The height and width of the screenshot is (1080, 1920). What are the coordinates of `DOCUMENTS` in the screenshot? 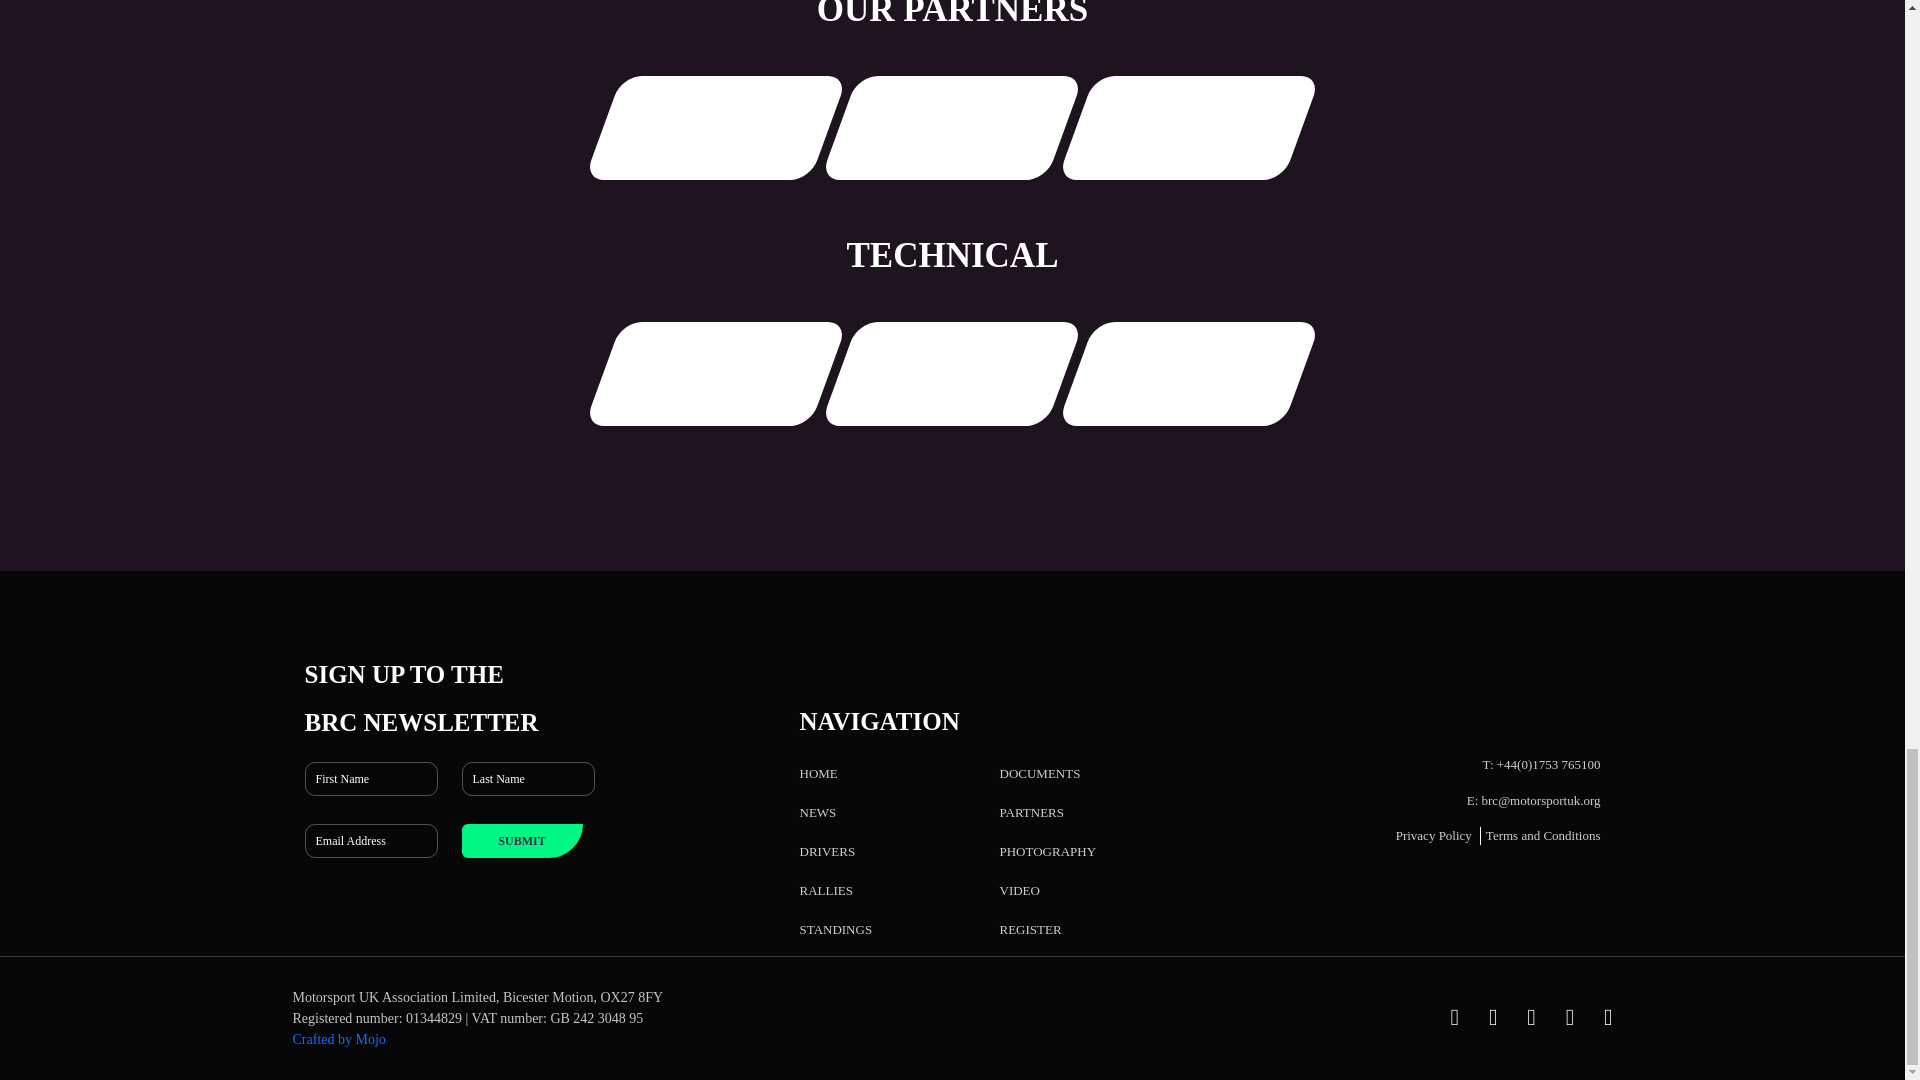 It's located at (1040, 772).